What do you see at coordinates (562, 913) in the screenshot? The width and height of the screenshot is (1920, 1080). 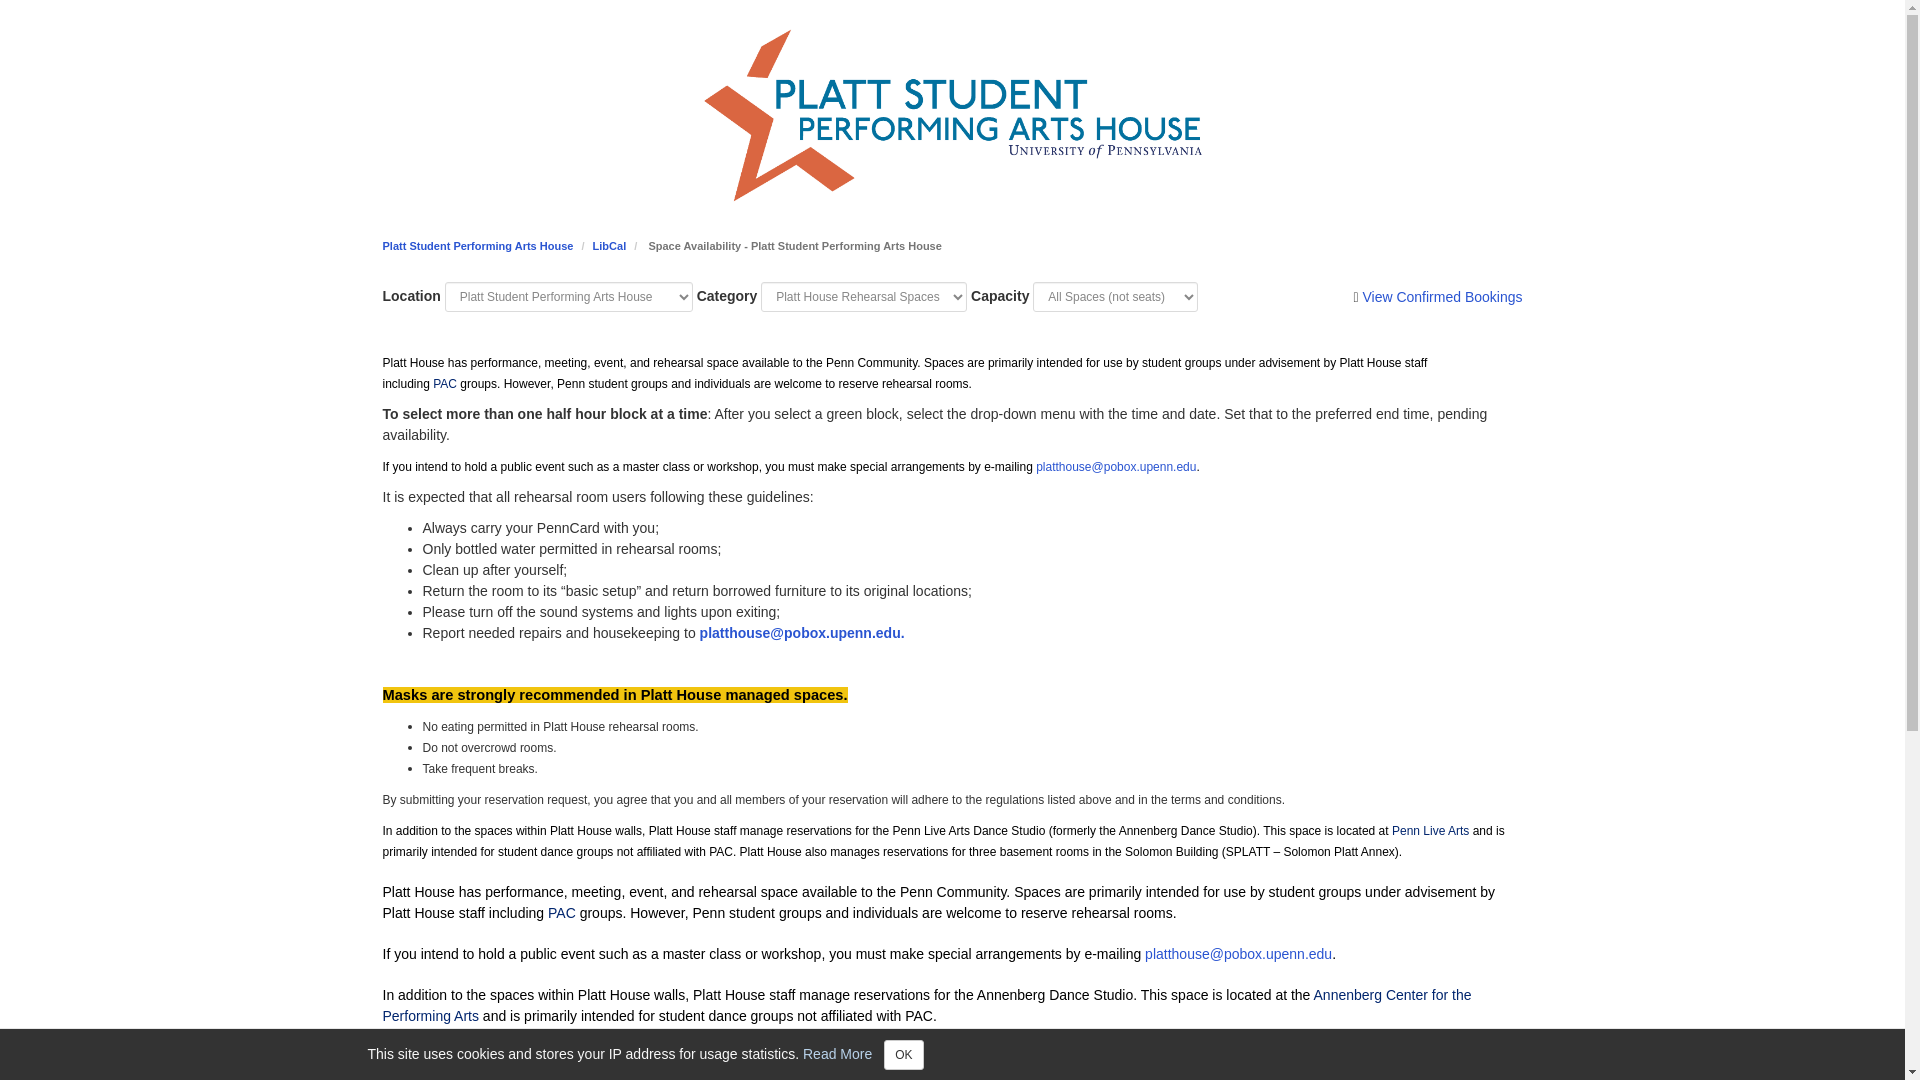 I see `PAC` at bounding box center [562, 913].